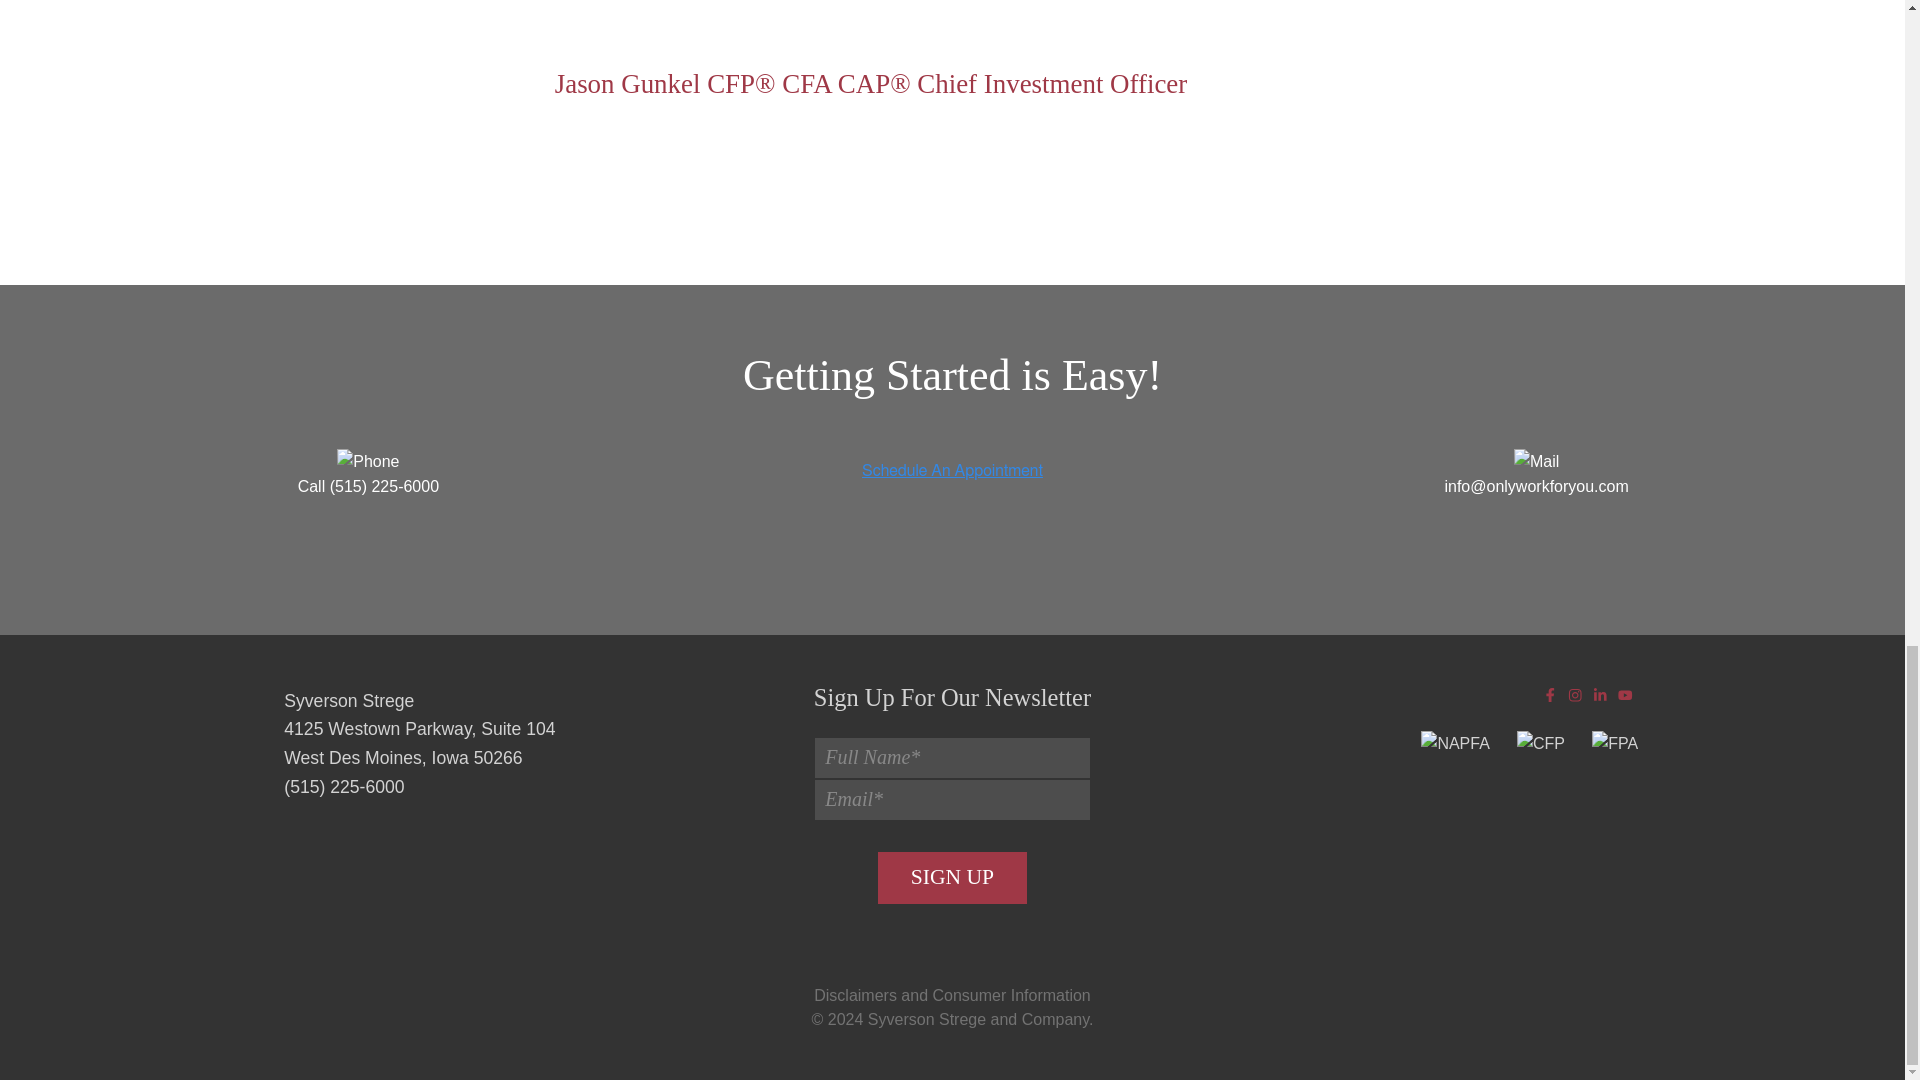 The image size is (1920, 1080). I want to click on FPA, so click(1614, 744).